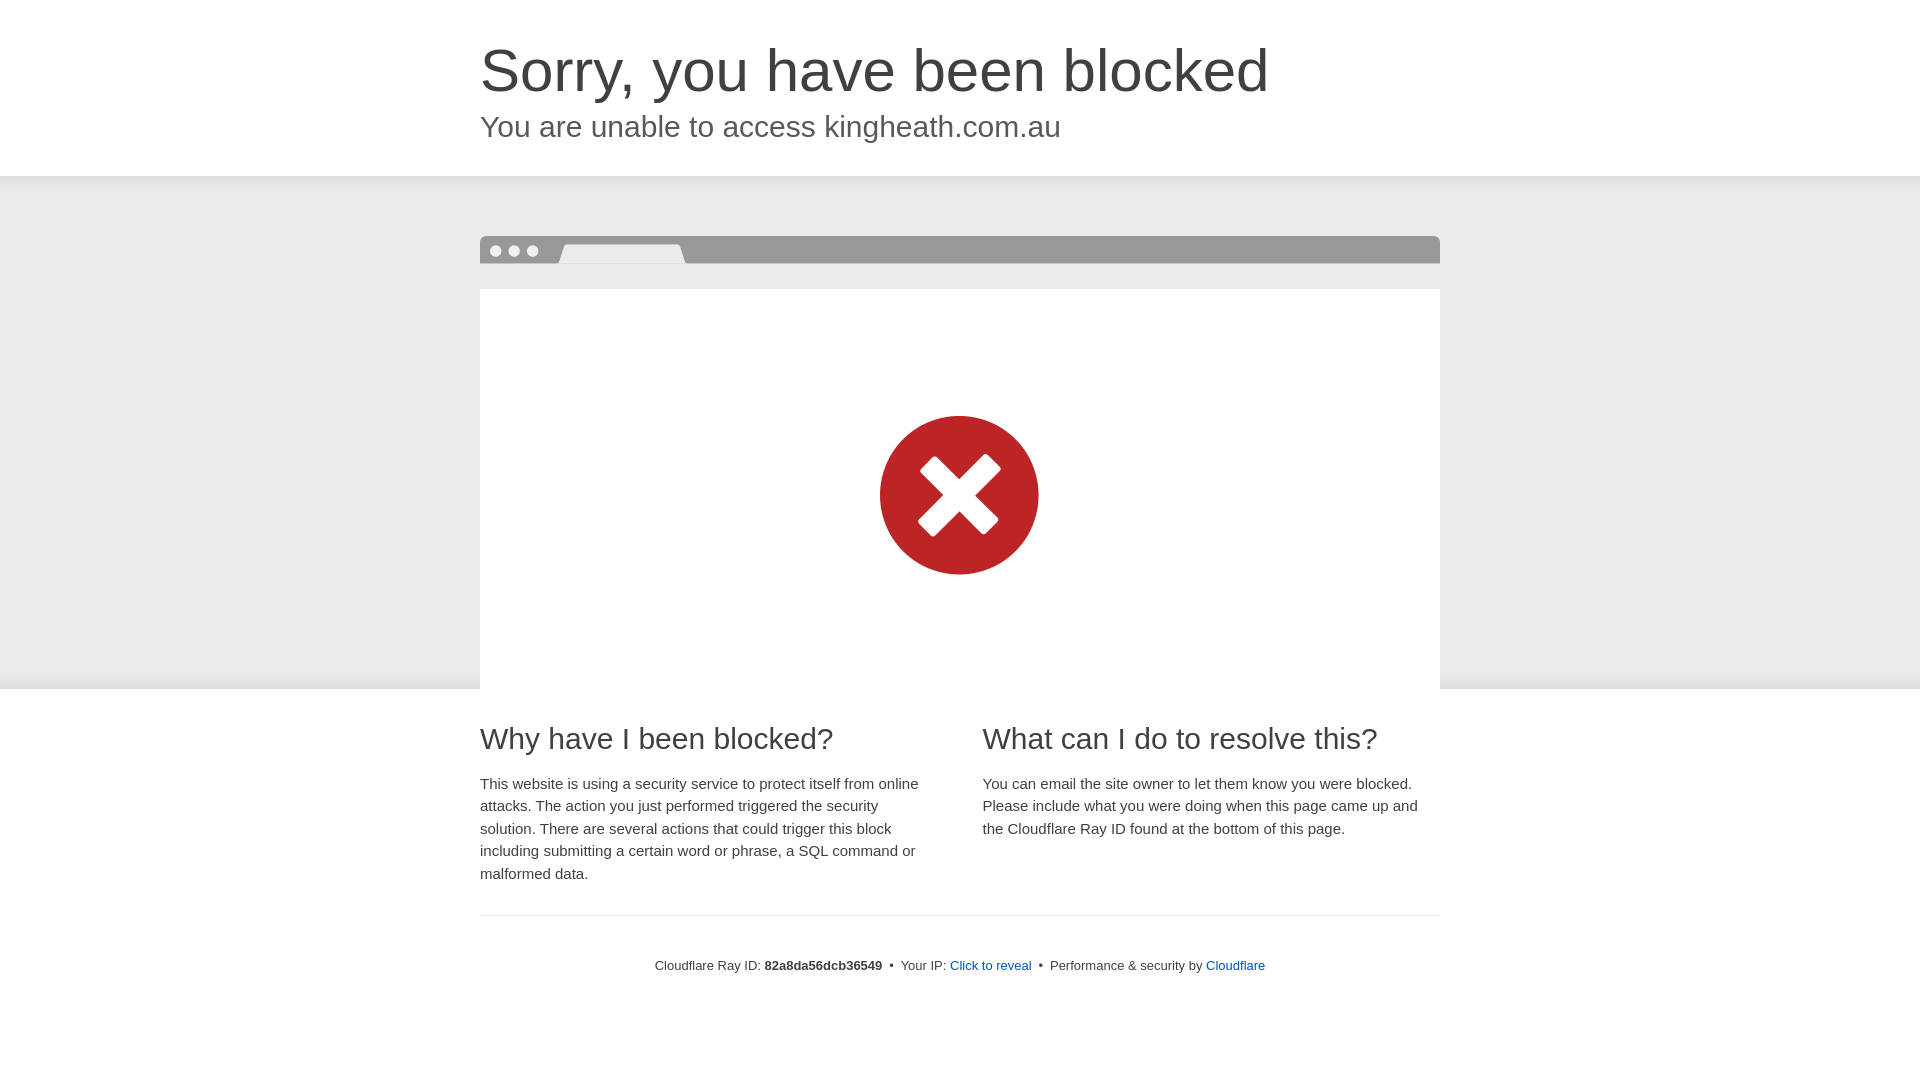 This screenshot has width=1920, height=1080. Describe the element at coordinates (991, 966) in the screenshot. I see `Click to reveal` at that location.